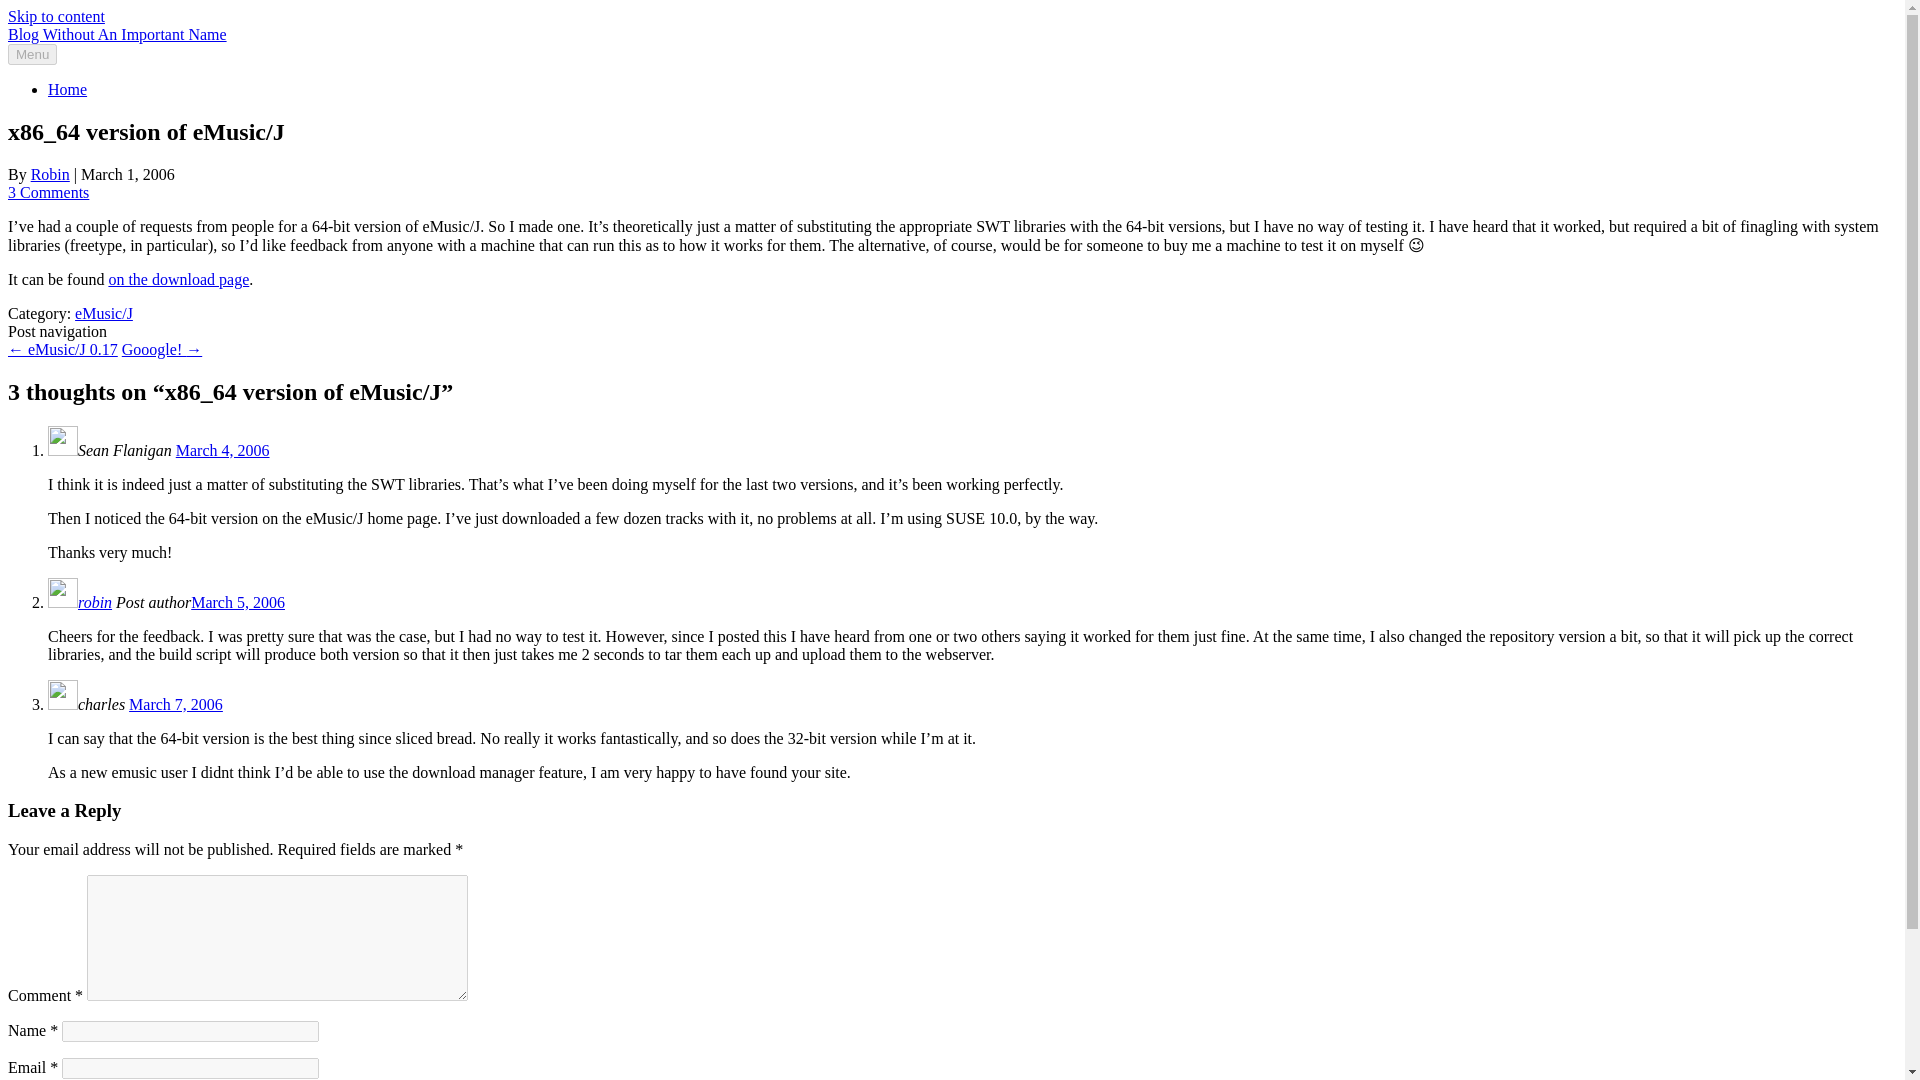 The image size is (1920, 1080). I want to click on Skip to content, so click(56, 16).